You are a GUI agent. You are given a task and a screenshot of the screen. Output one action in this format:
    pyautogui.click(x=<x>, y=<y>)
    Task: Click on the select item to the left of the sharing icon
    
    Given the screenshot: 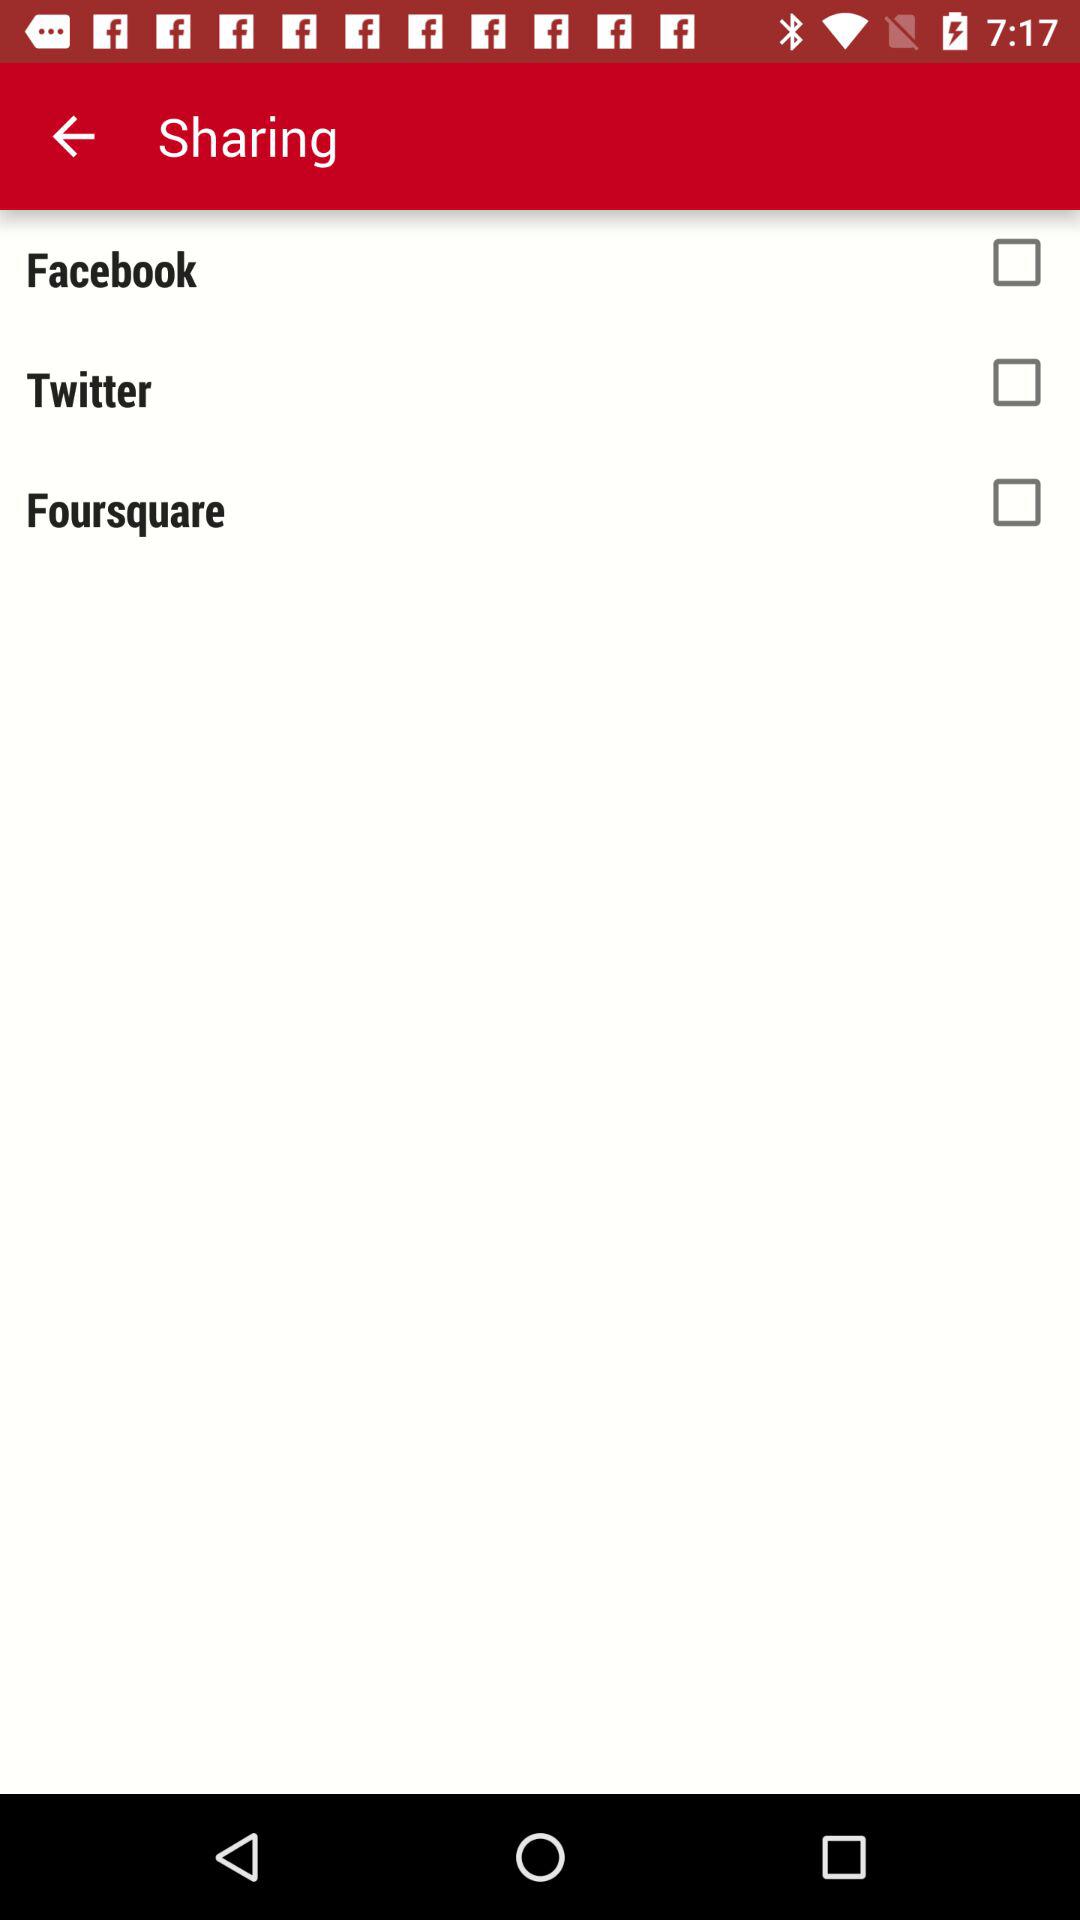 What is the action you would take?
    pyautogui.click(x=73, y=136)
    